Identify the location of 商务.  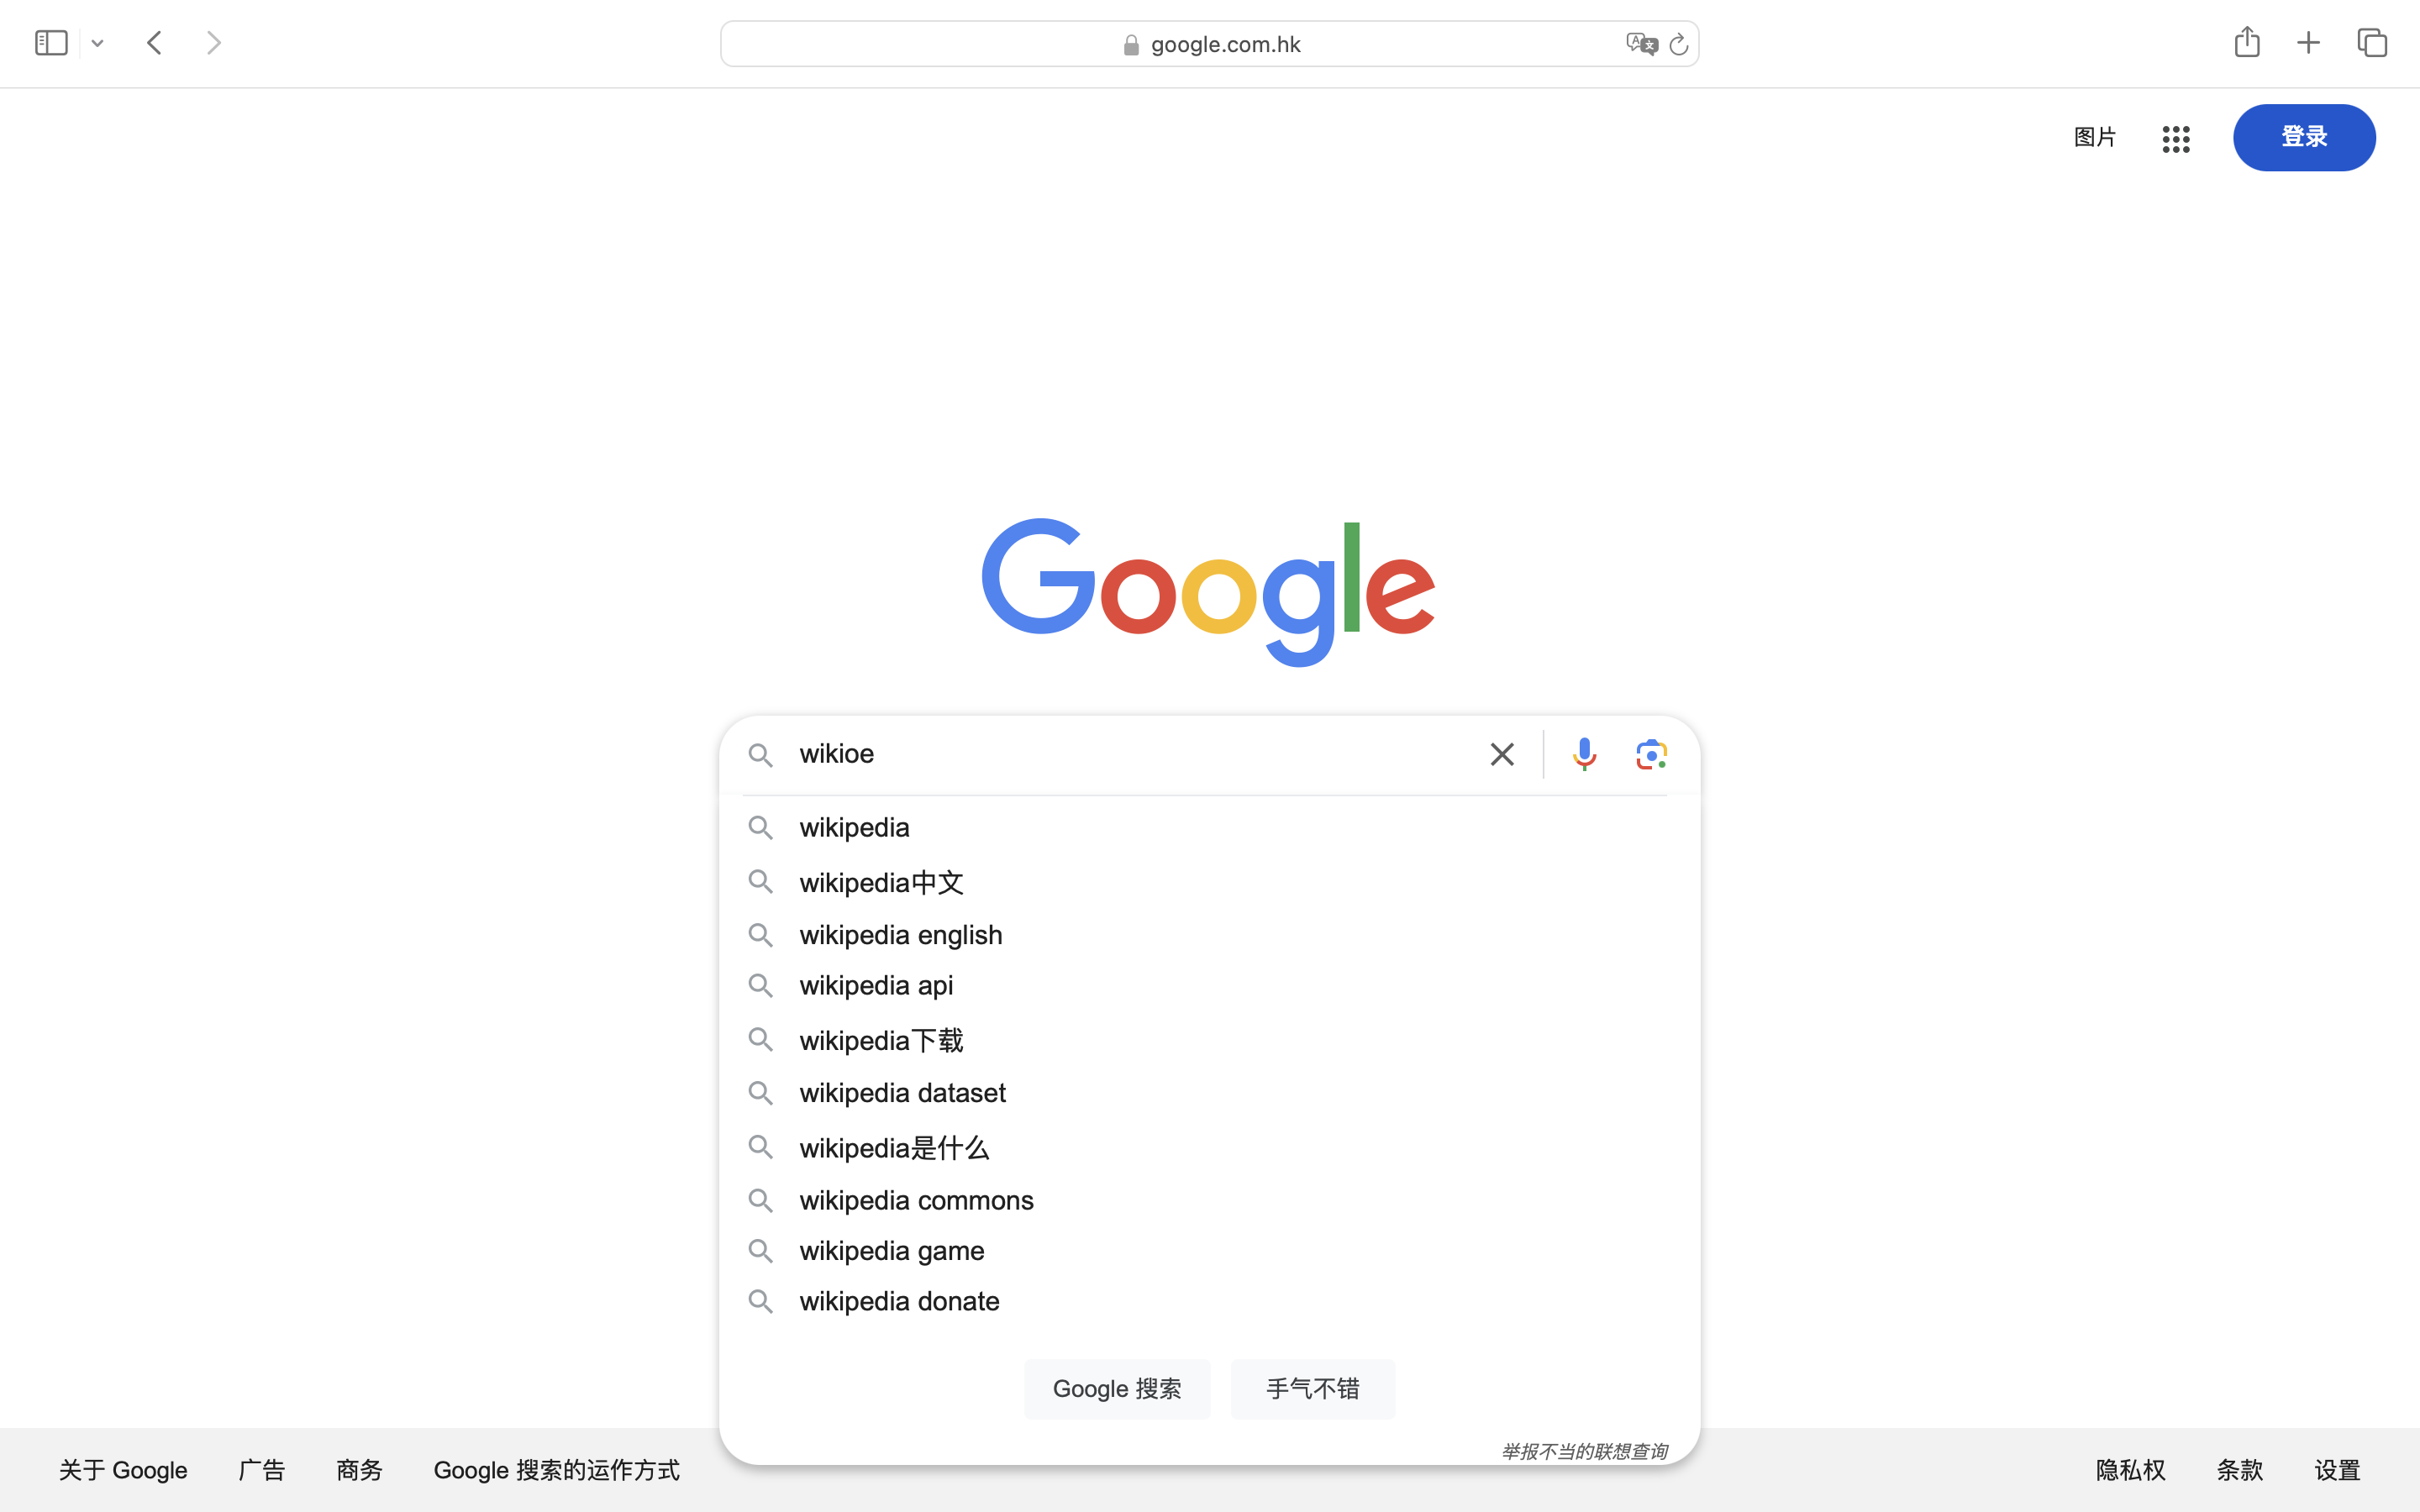
(360, 1470).